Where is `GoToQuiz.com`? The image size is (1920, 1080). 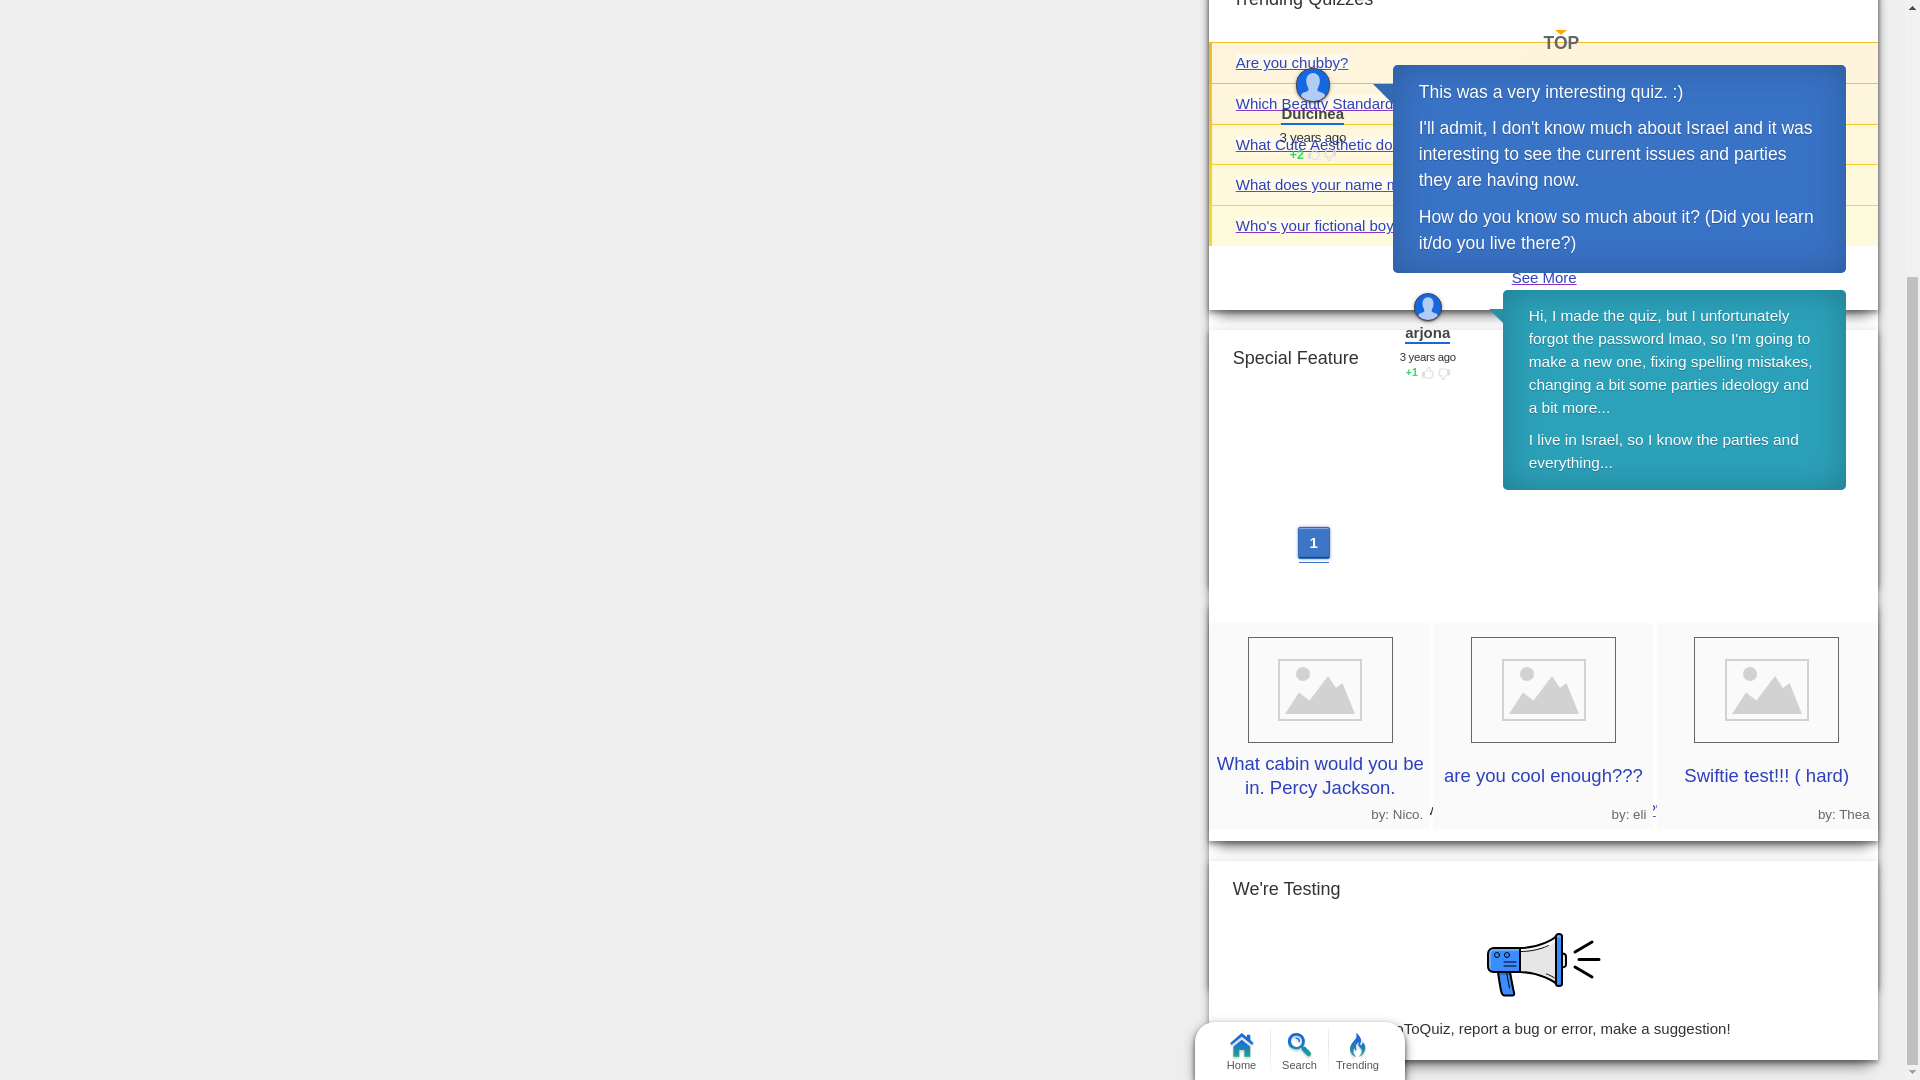 GoToQuiz.com is located at coordinates (1514, 882).